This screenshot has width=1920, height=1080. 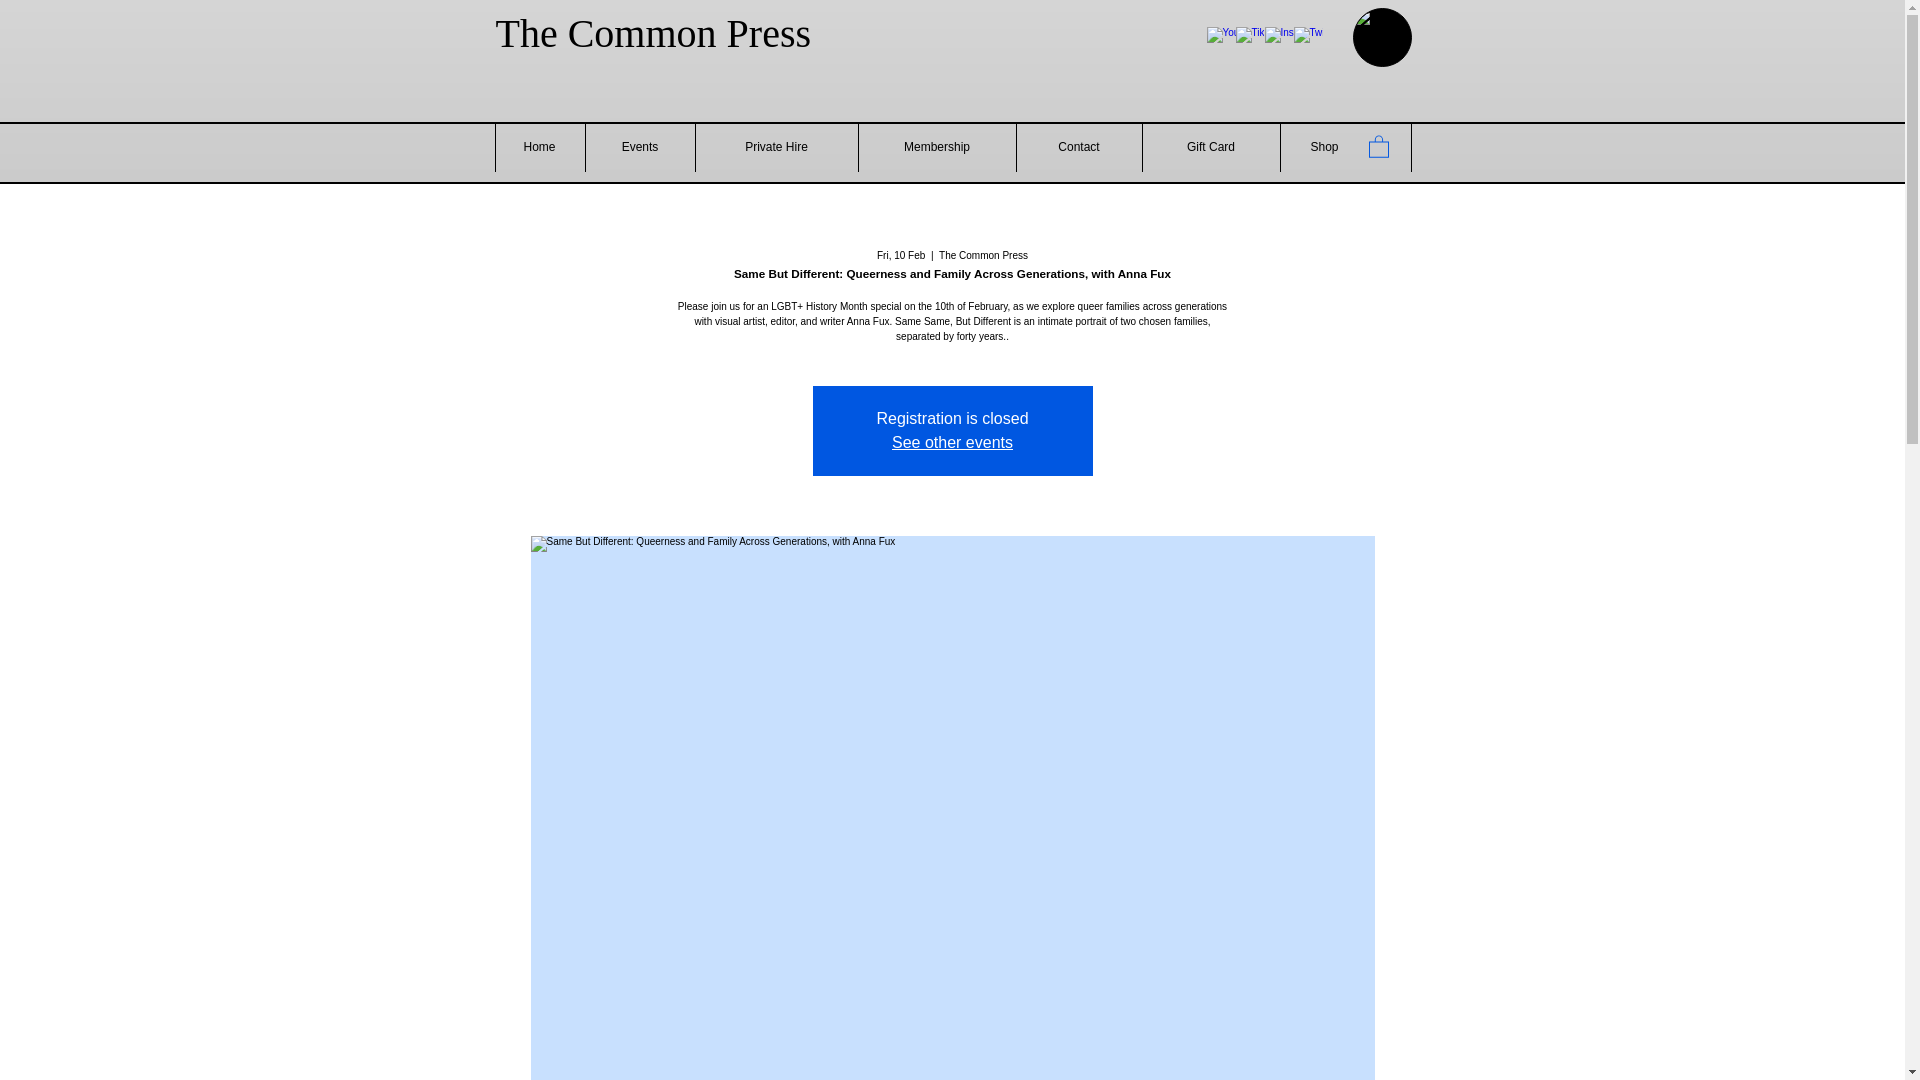 What do you see at coordinates (774, 146) in the screenshot?
I see `Private Hire` at bounding box center [774, 146].